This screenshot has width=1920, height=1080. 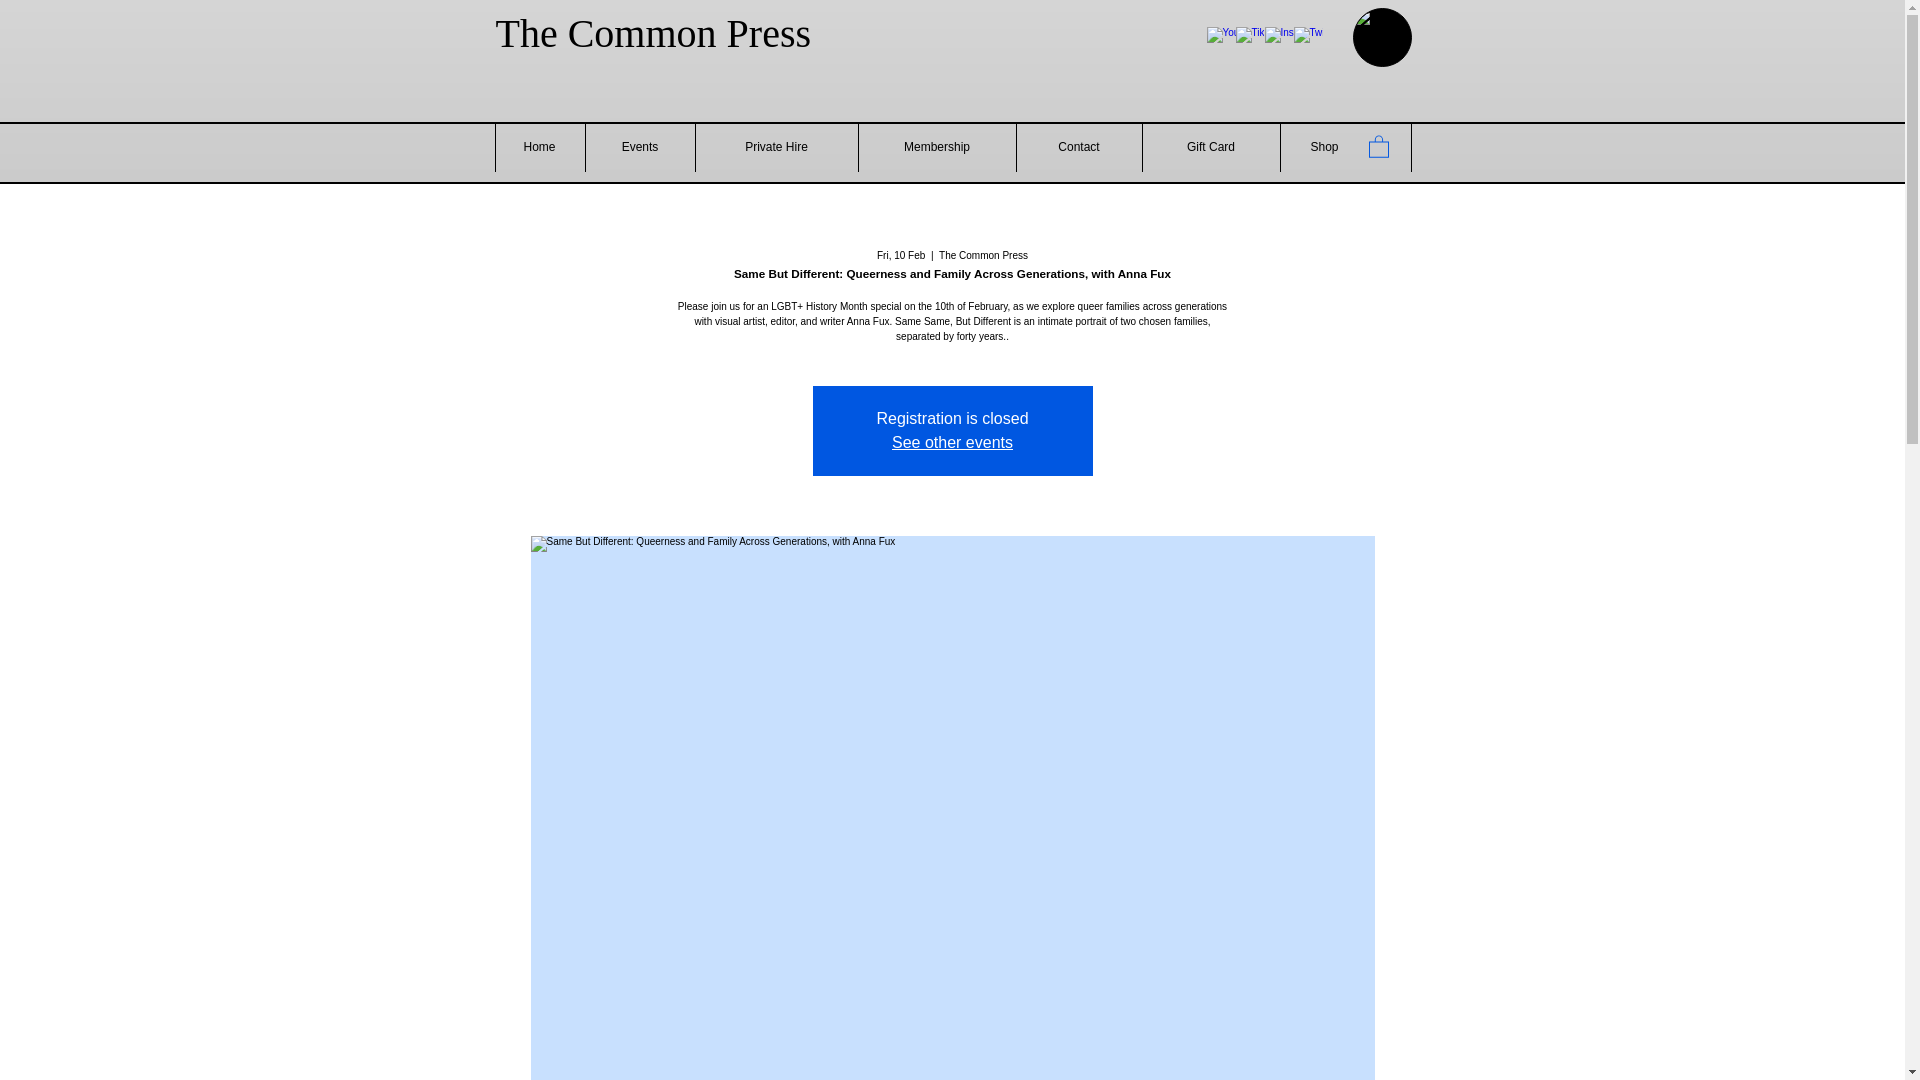 What do you see at coordinates (774, 146) in the screenshot?
I see `Private Hire` at bounding box center [774, 146].